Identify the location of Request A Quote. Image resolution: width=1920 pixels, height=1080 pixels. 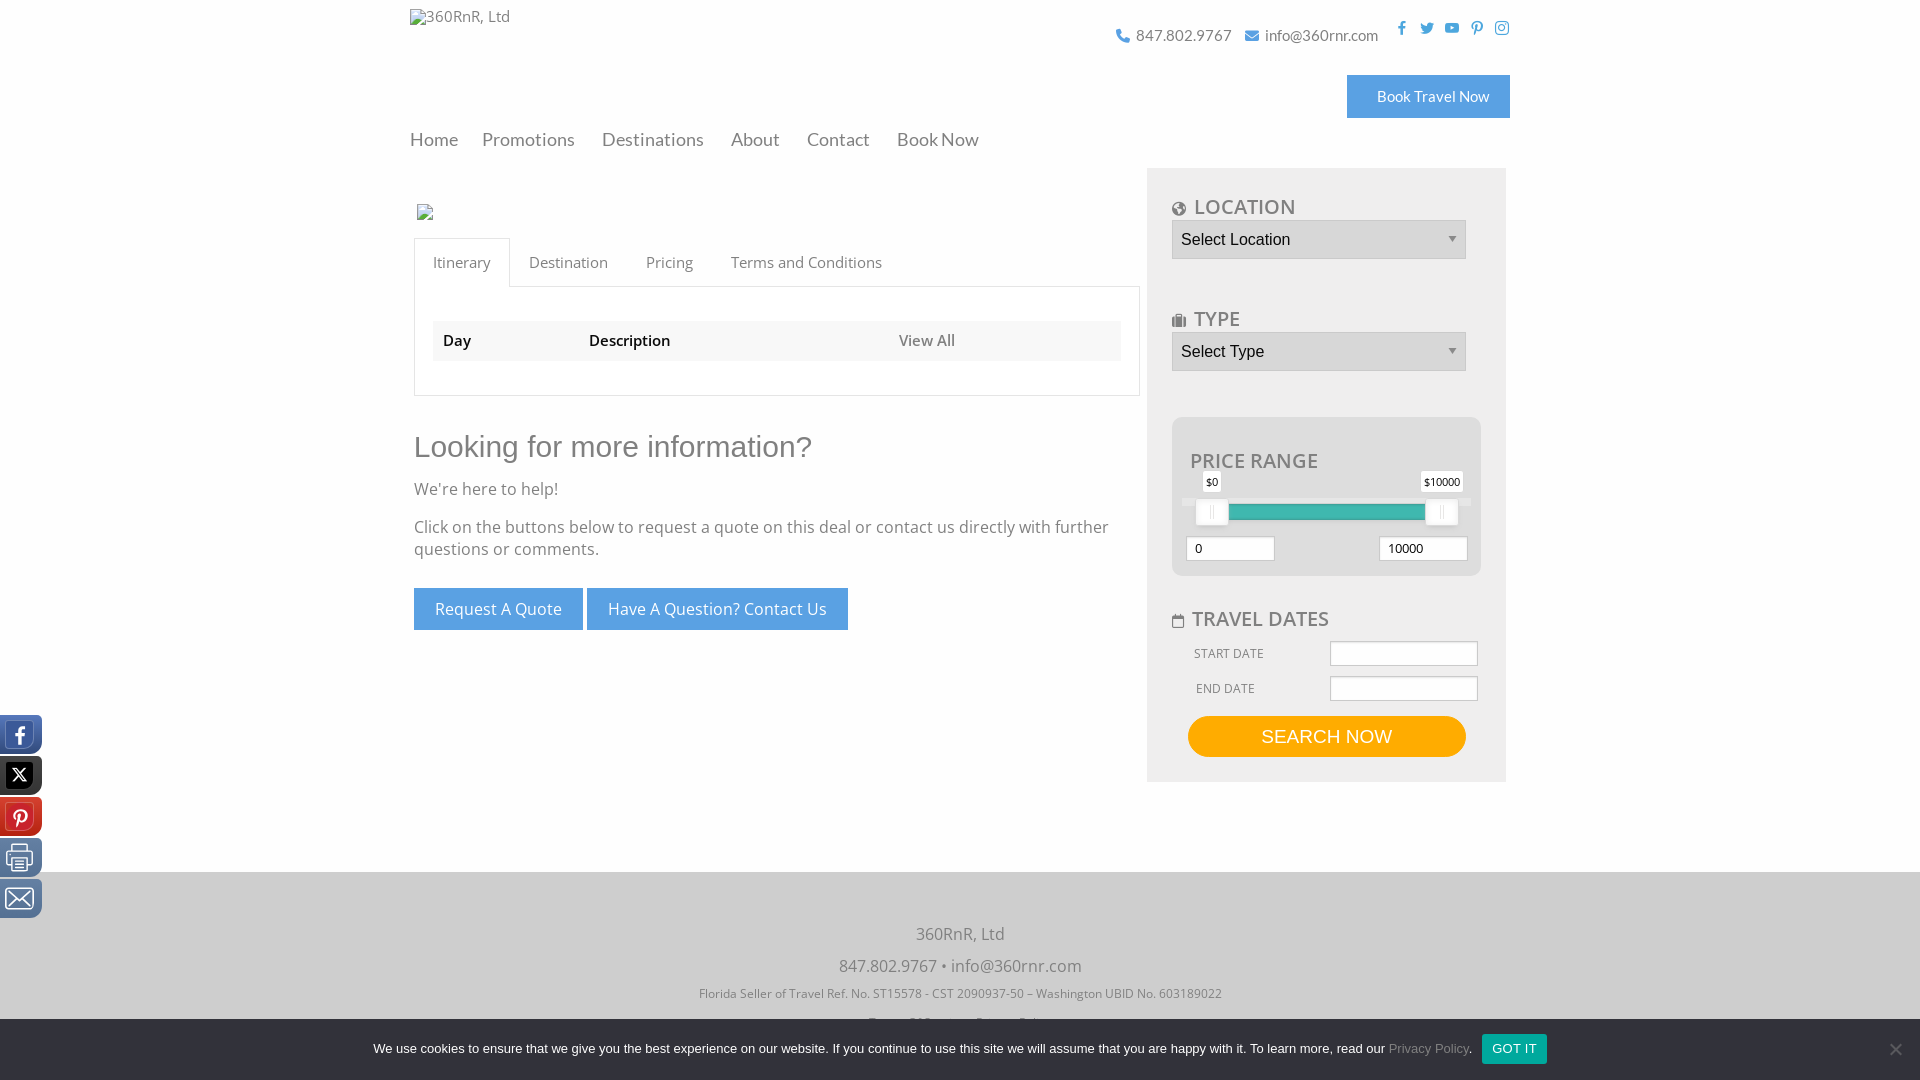
(498, 609).